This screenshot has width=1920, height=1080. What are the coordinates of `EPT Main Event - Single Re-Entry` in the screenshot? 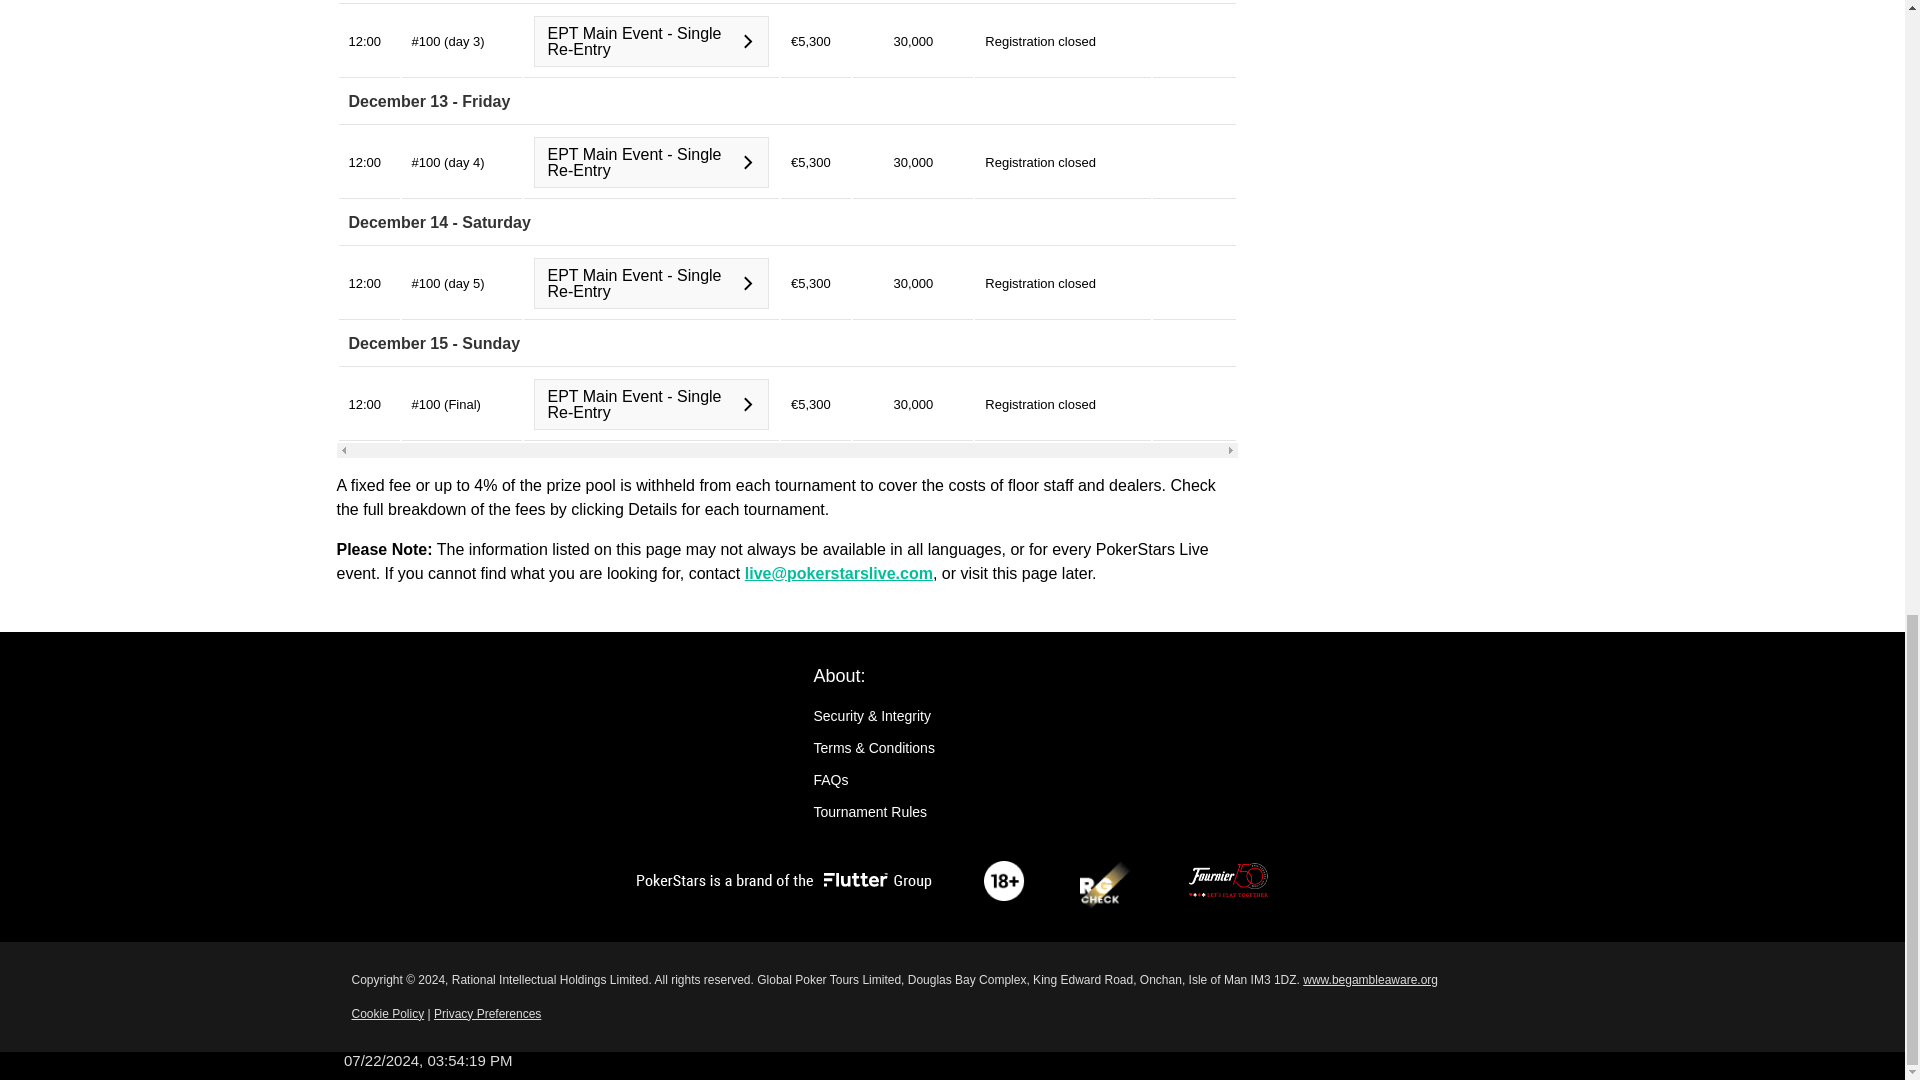 It's located at (652, 41).